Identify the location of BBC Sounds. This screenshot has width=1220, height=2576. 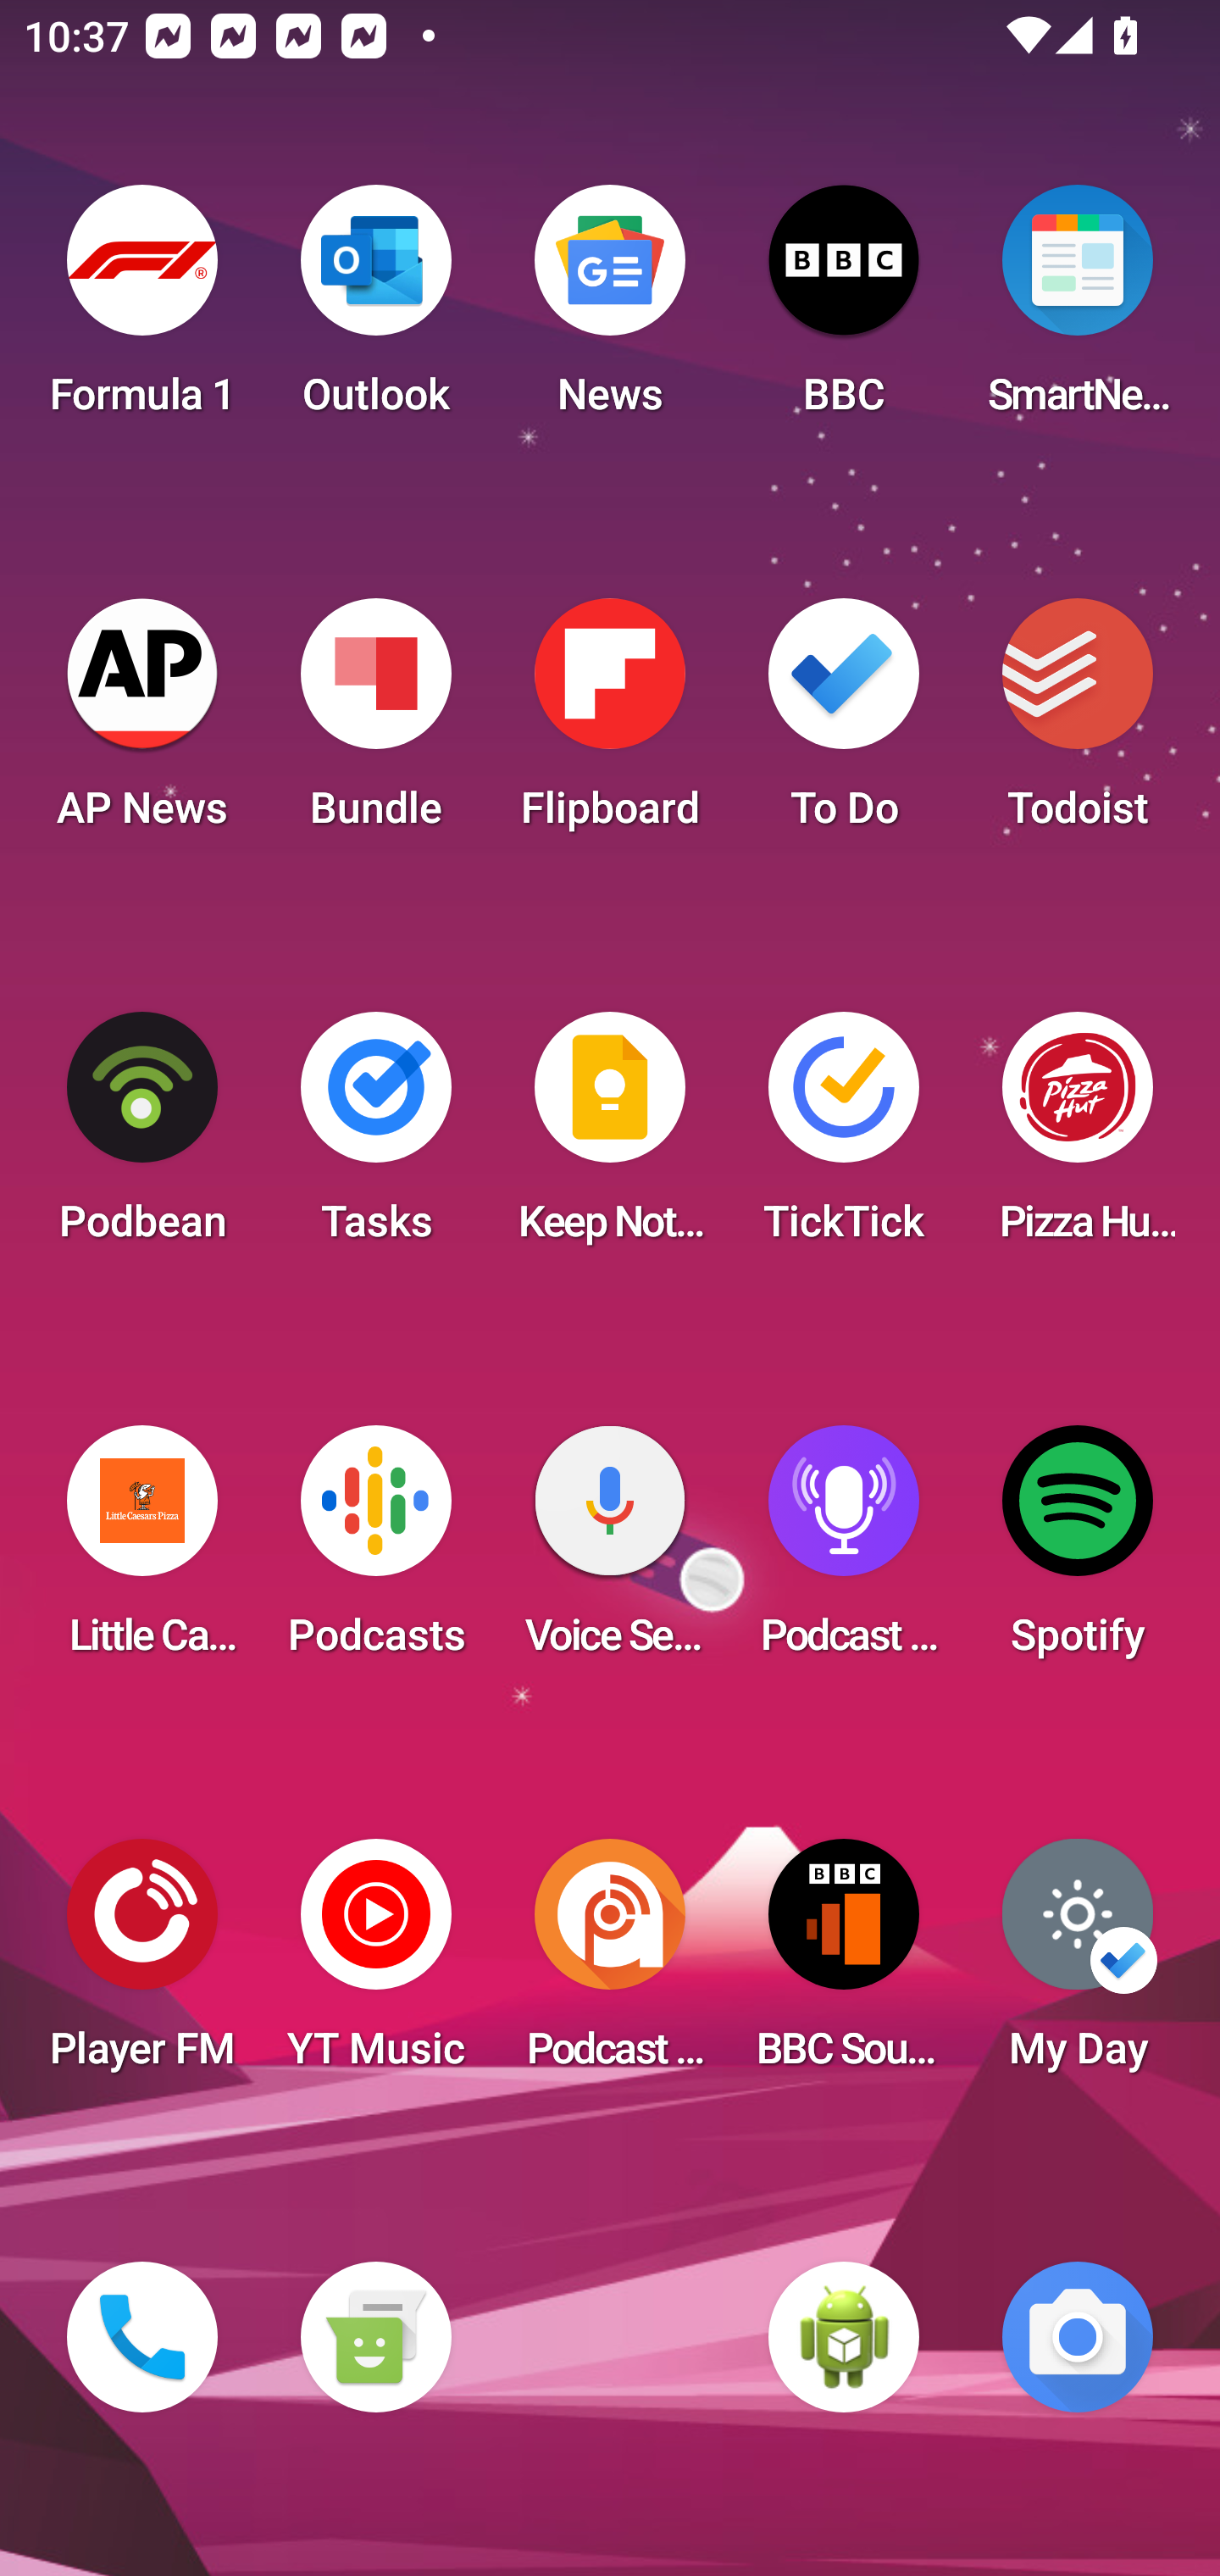
(844, 1964).